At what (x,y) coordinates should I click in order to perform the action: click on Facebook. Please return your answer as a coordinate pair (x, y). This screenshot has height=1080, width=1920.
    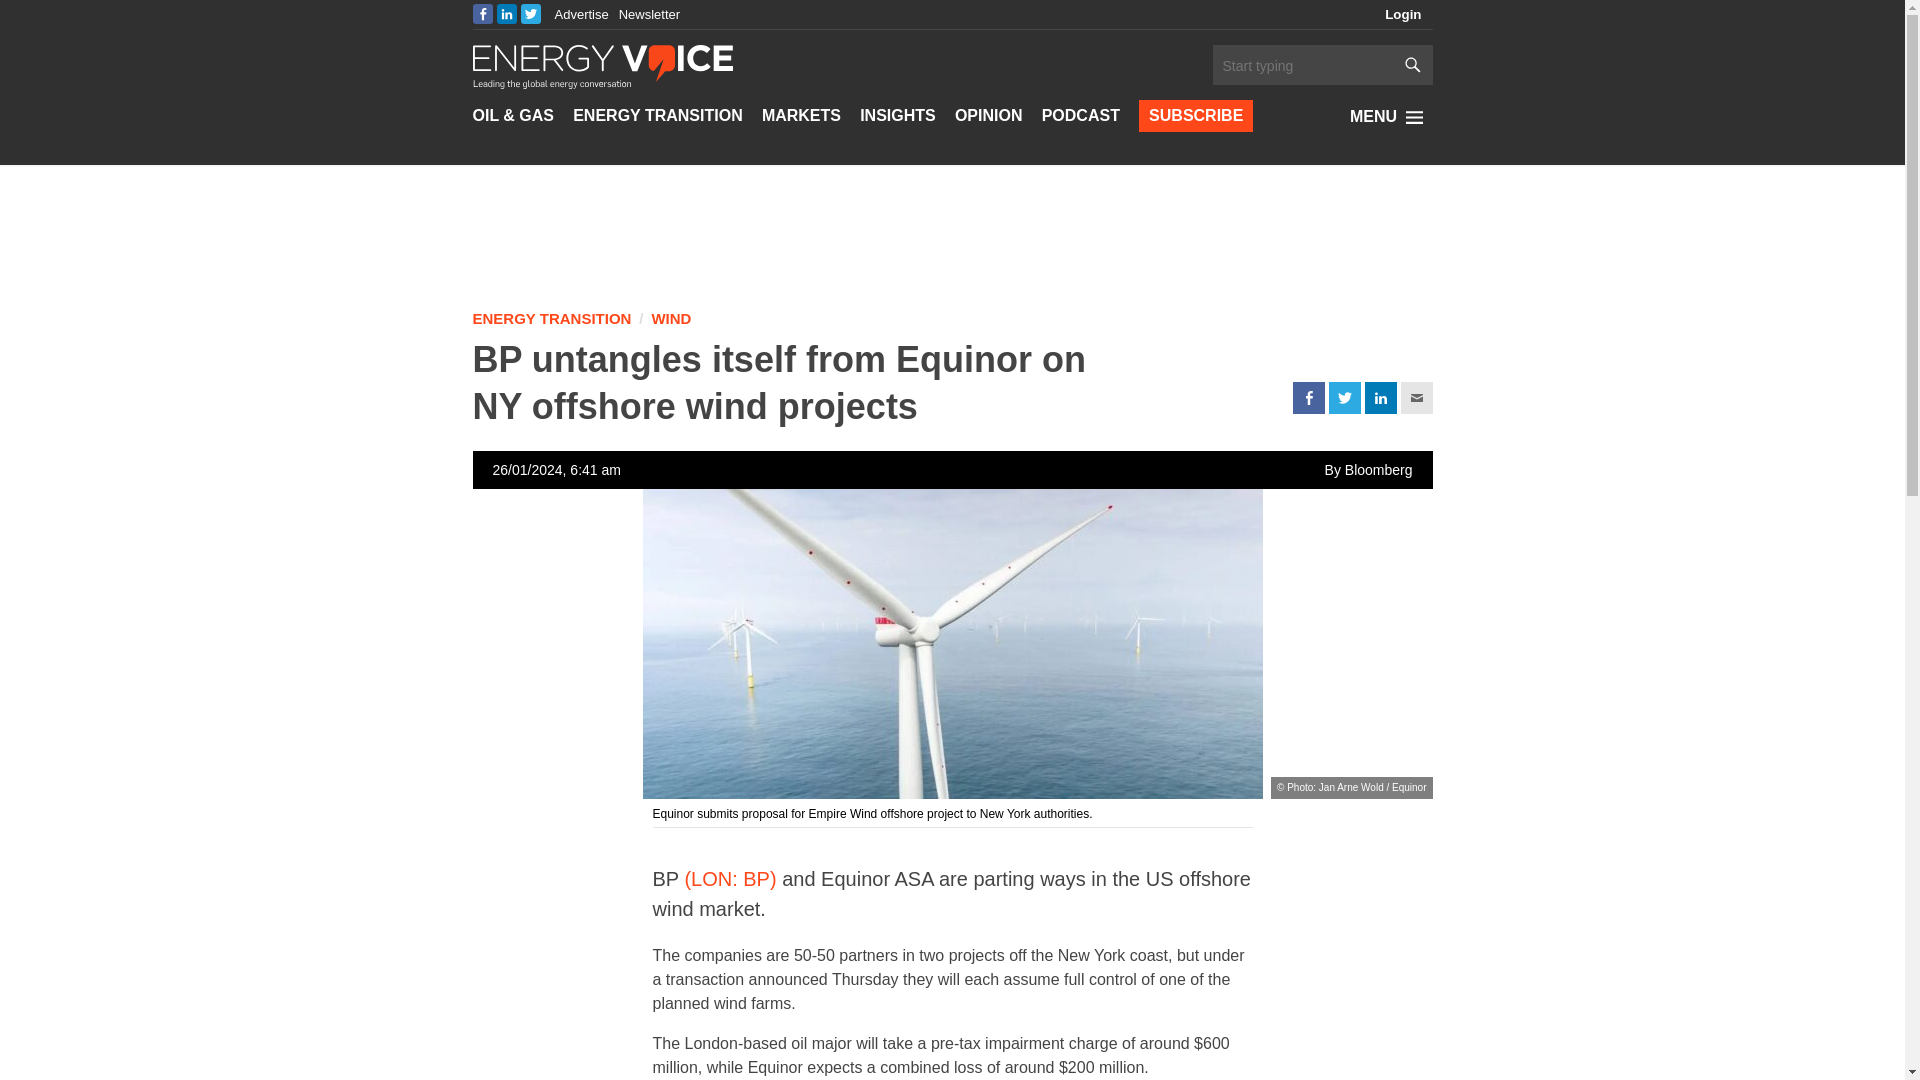
    Looking at the image, I should click on (482, 14).